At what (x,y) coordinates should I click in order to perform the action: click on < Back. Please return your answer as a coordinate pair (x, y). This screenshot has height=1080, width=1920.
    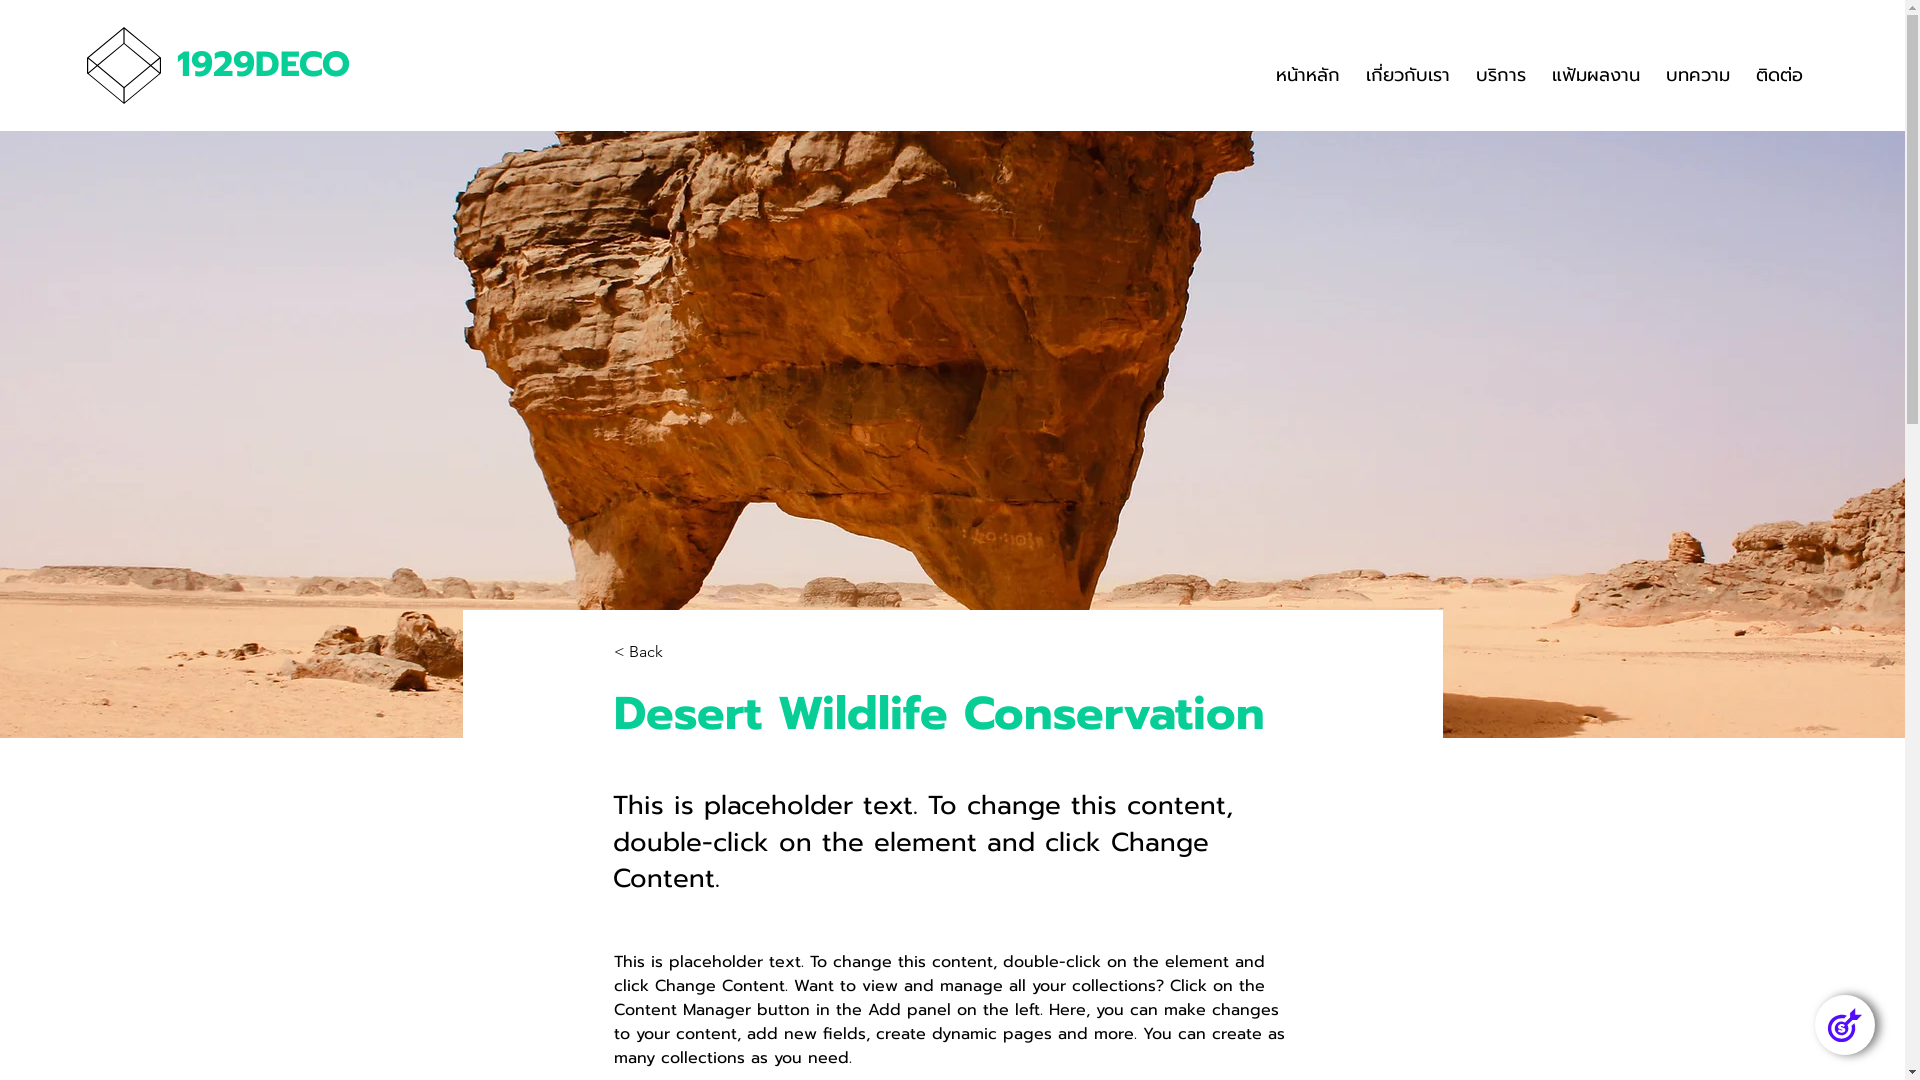
    Looking at the image, I should click on (680, 652).